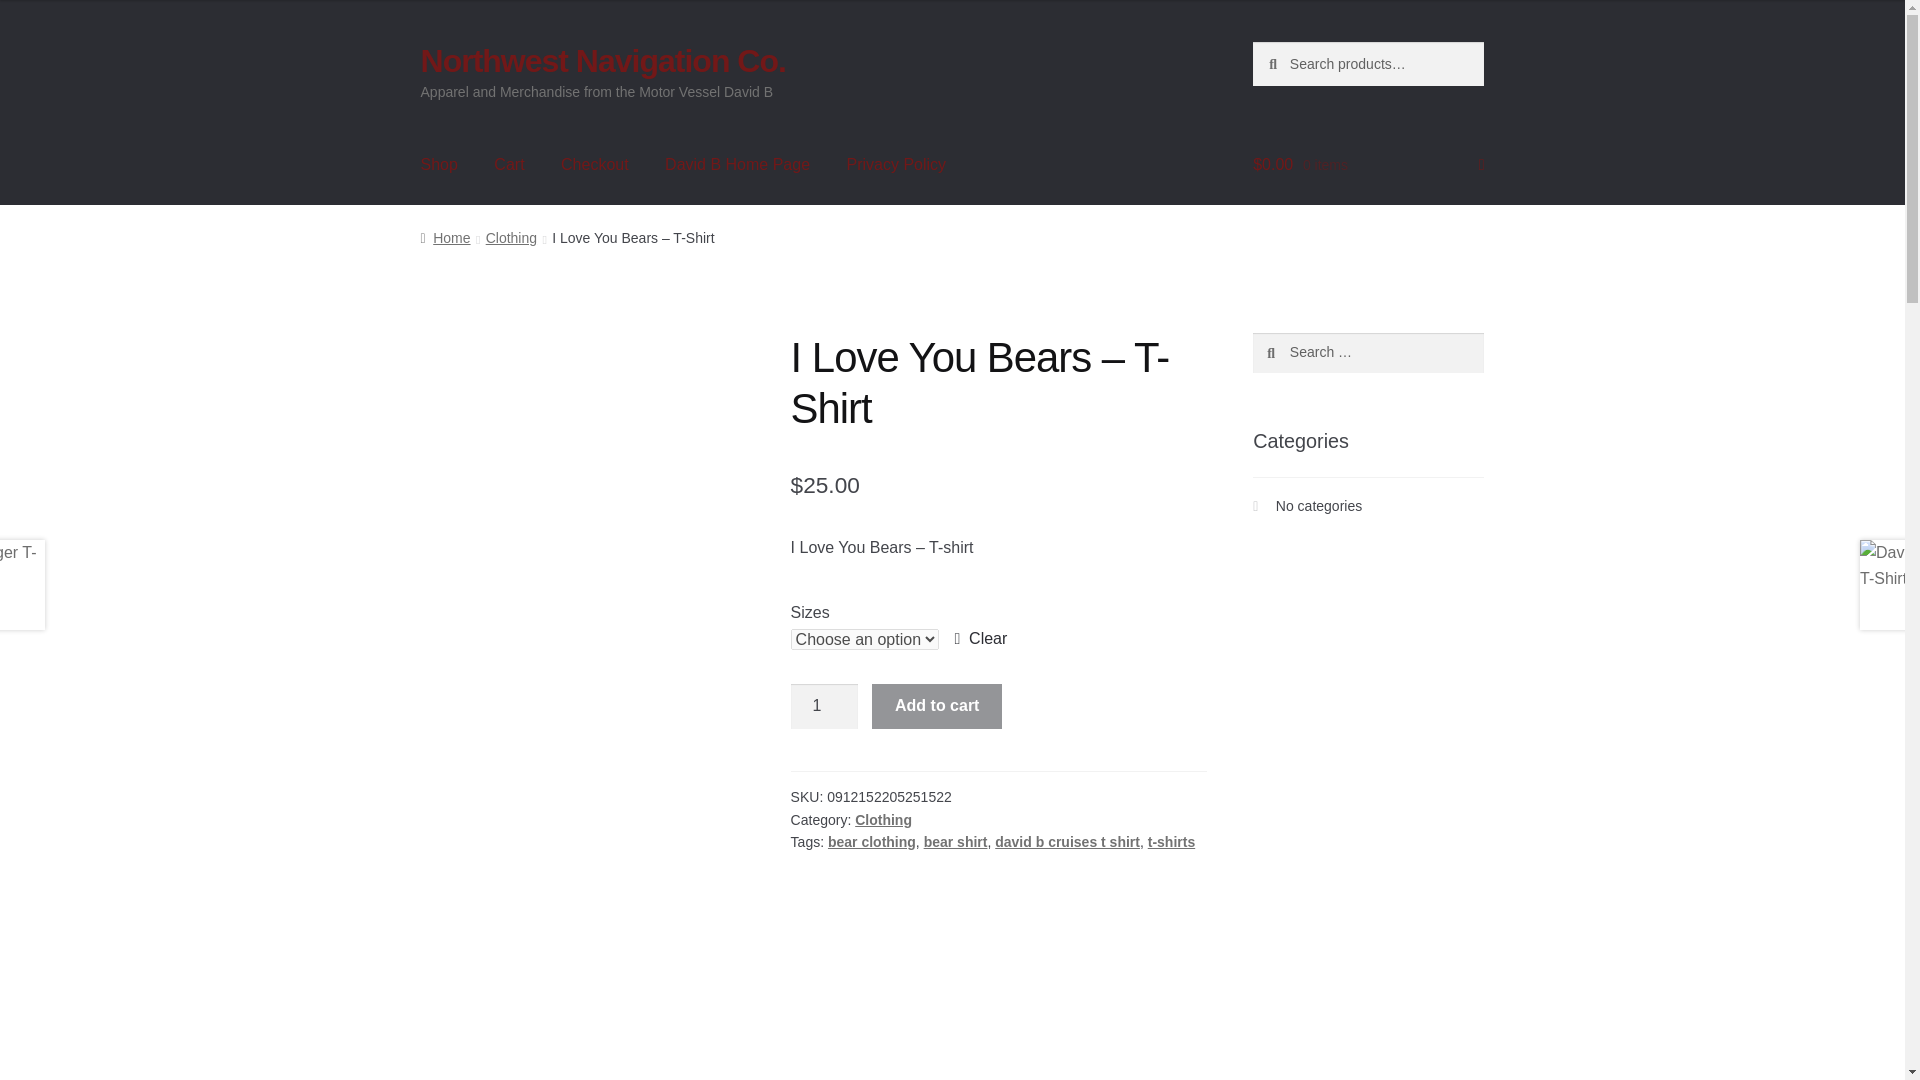  Describe the element at coordinates (445, 238) in the screenshot. I see `Home` at that location.